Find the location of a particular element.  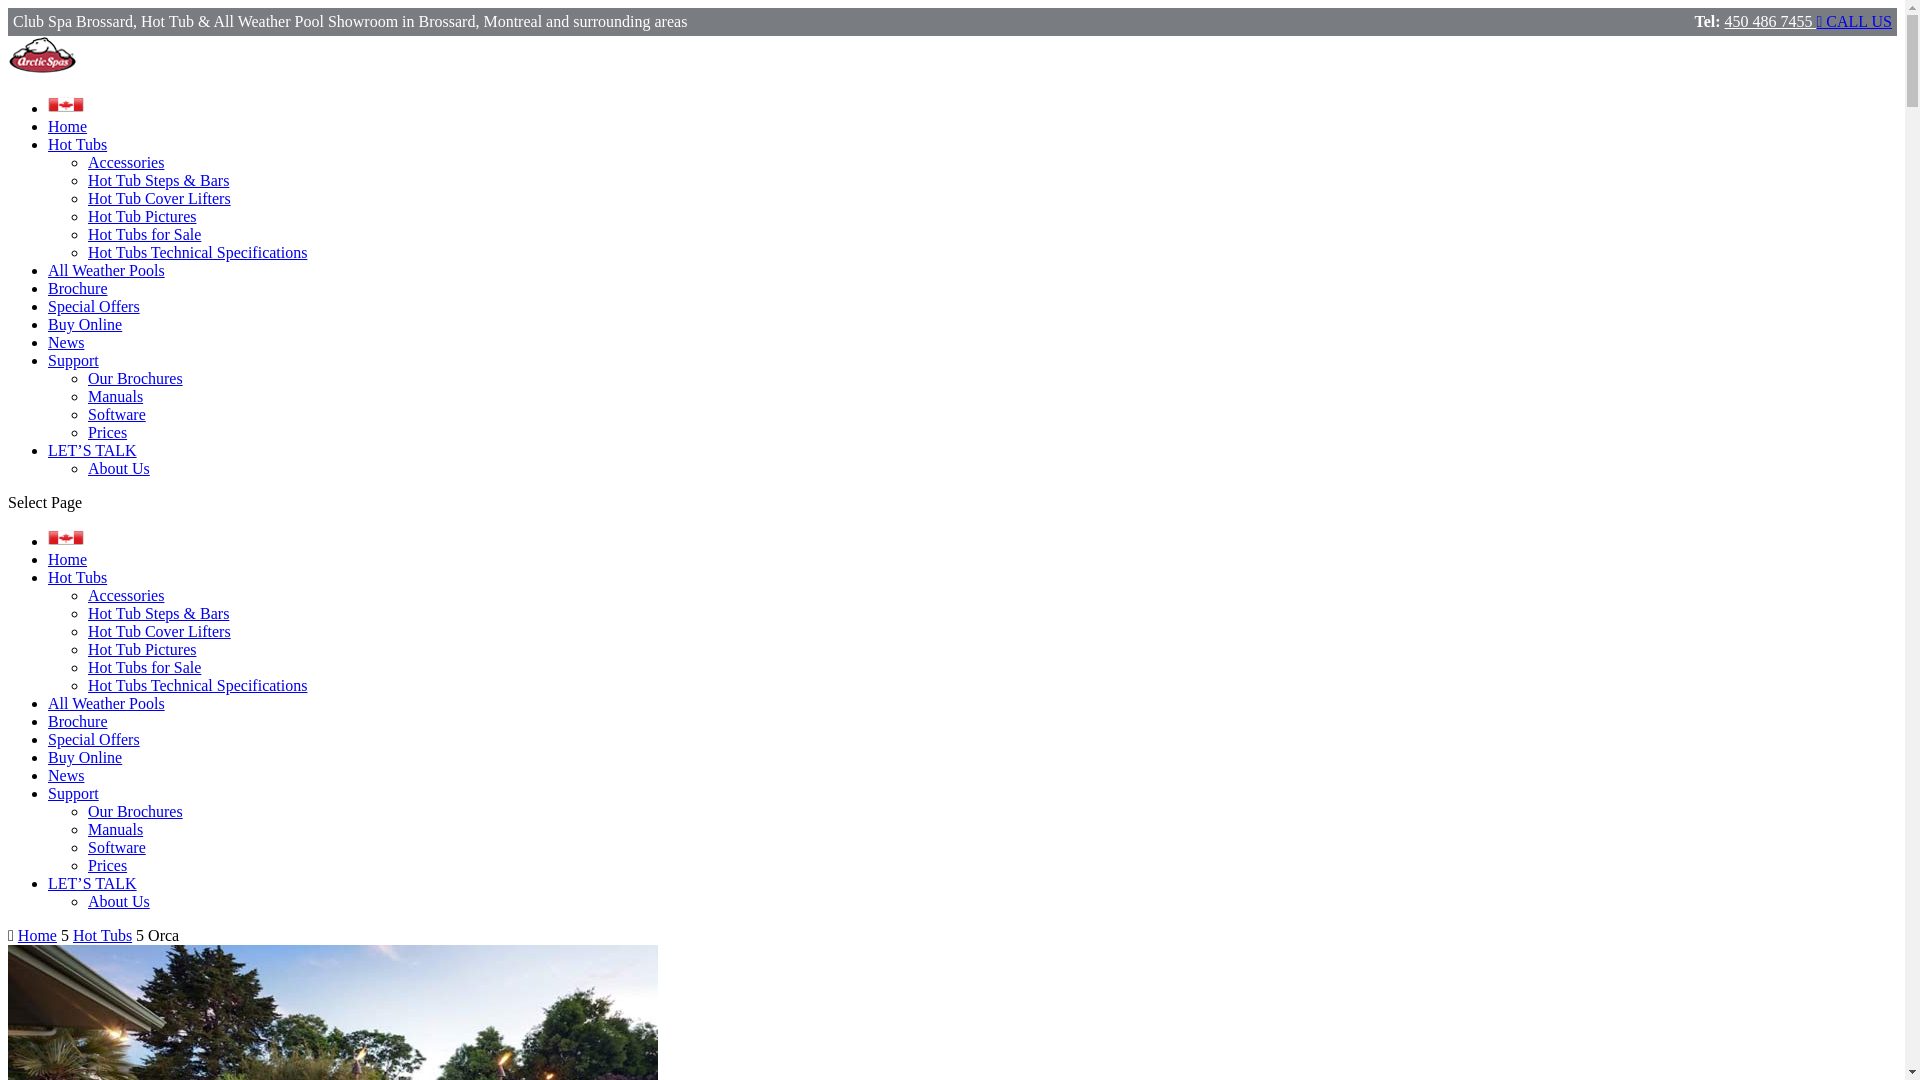

Hot Tub Cover Lifters is located at coordinates (160, 632).